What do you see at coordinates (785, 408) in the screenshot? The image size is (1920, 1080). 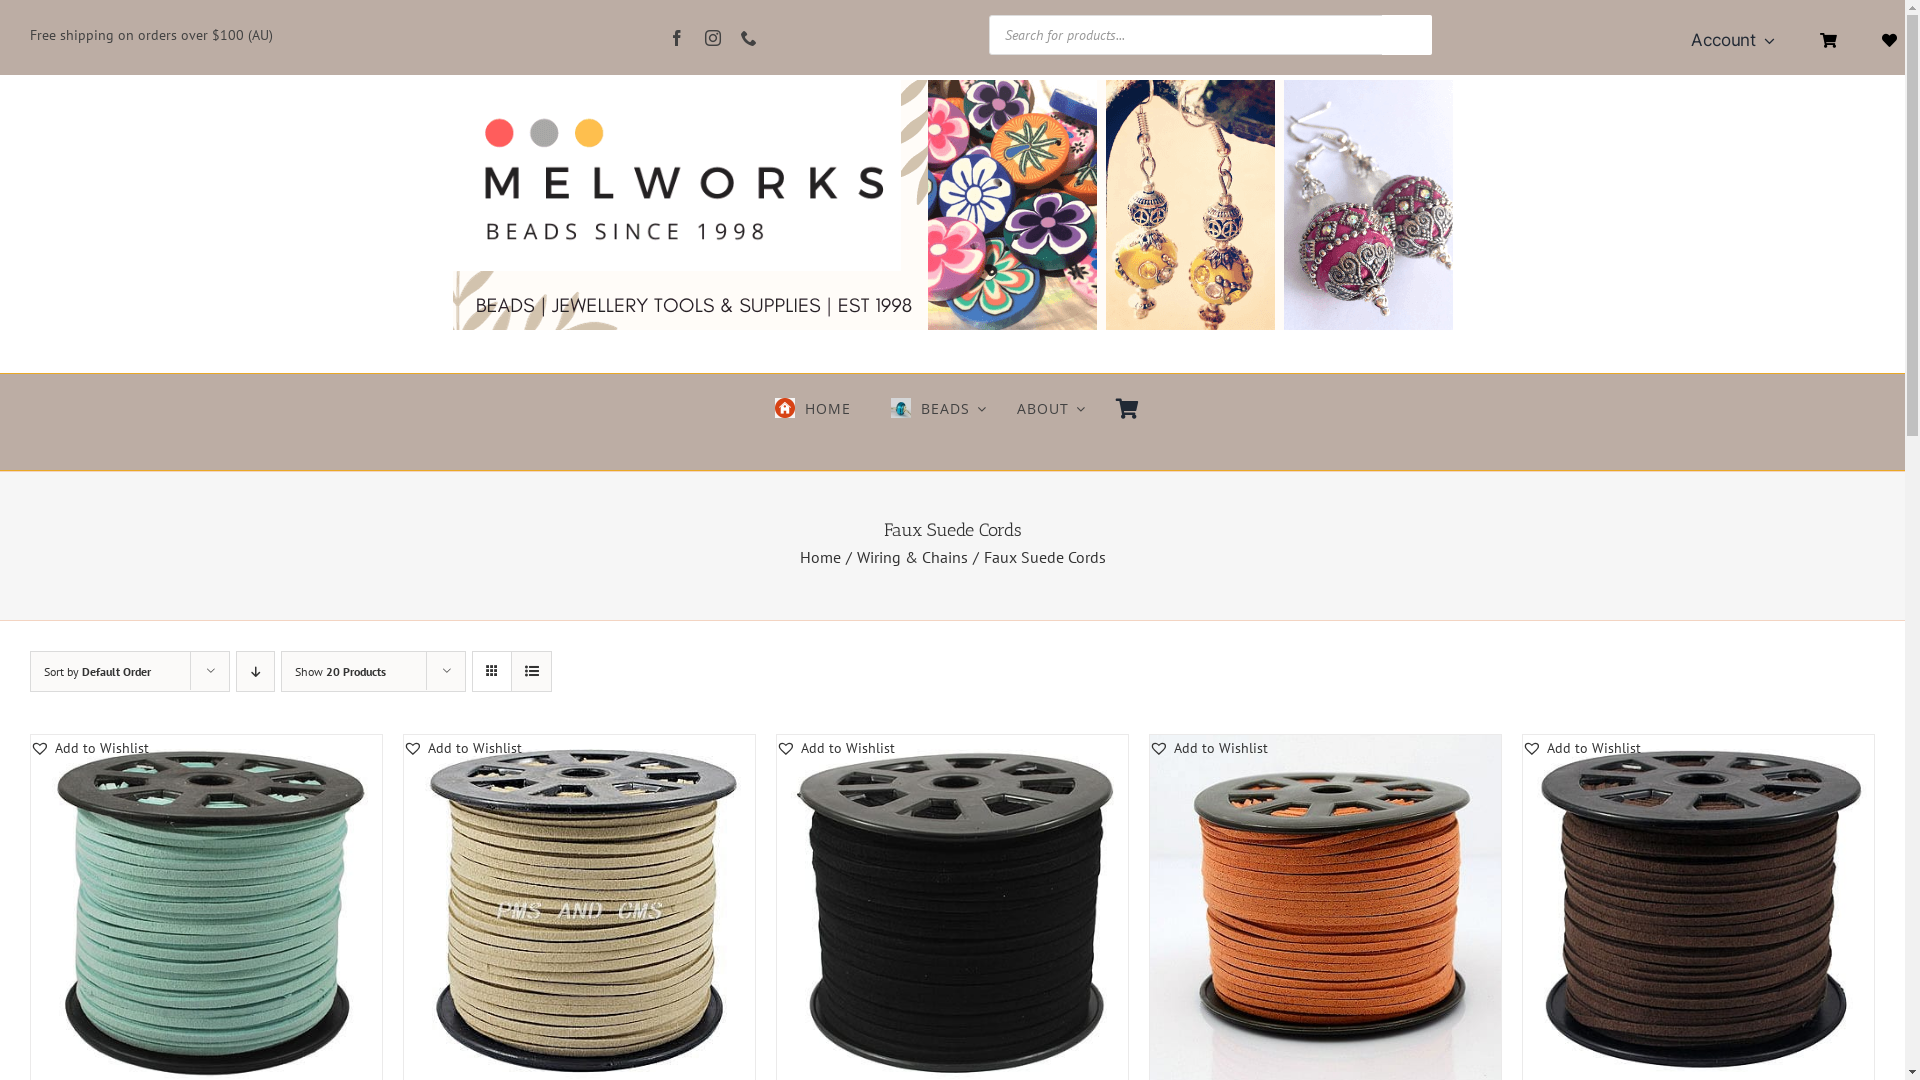 I see `home-icon` at bounding box center [785, 408].